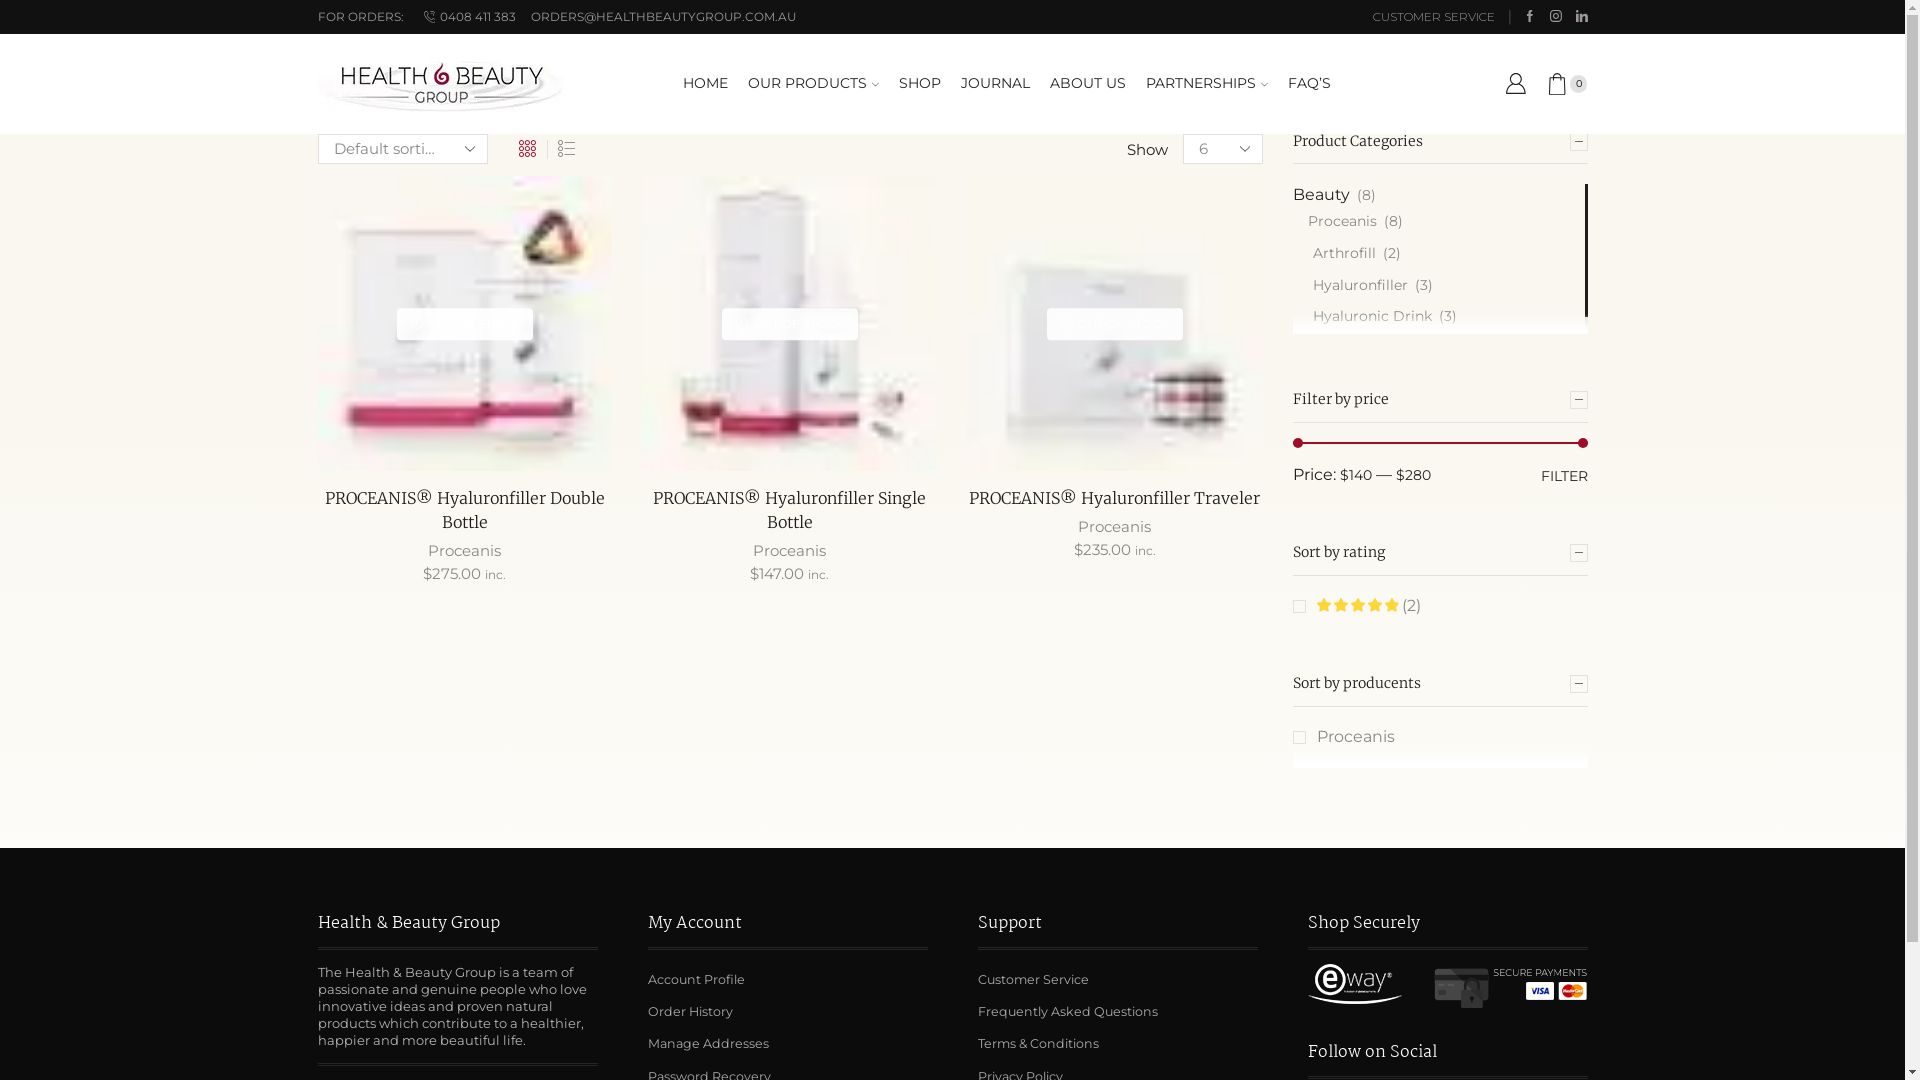 The image size is (1920, 1080). Describe the element at coordinates (708, 1044) in the screenshot. I see `Manage Addresses` at that location.